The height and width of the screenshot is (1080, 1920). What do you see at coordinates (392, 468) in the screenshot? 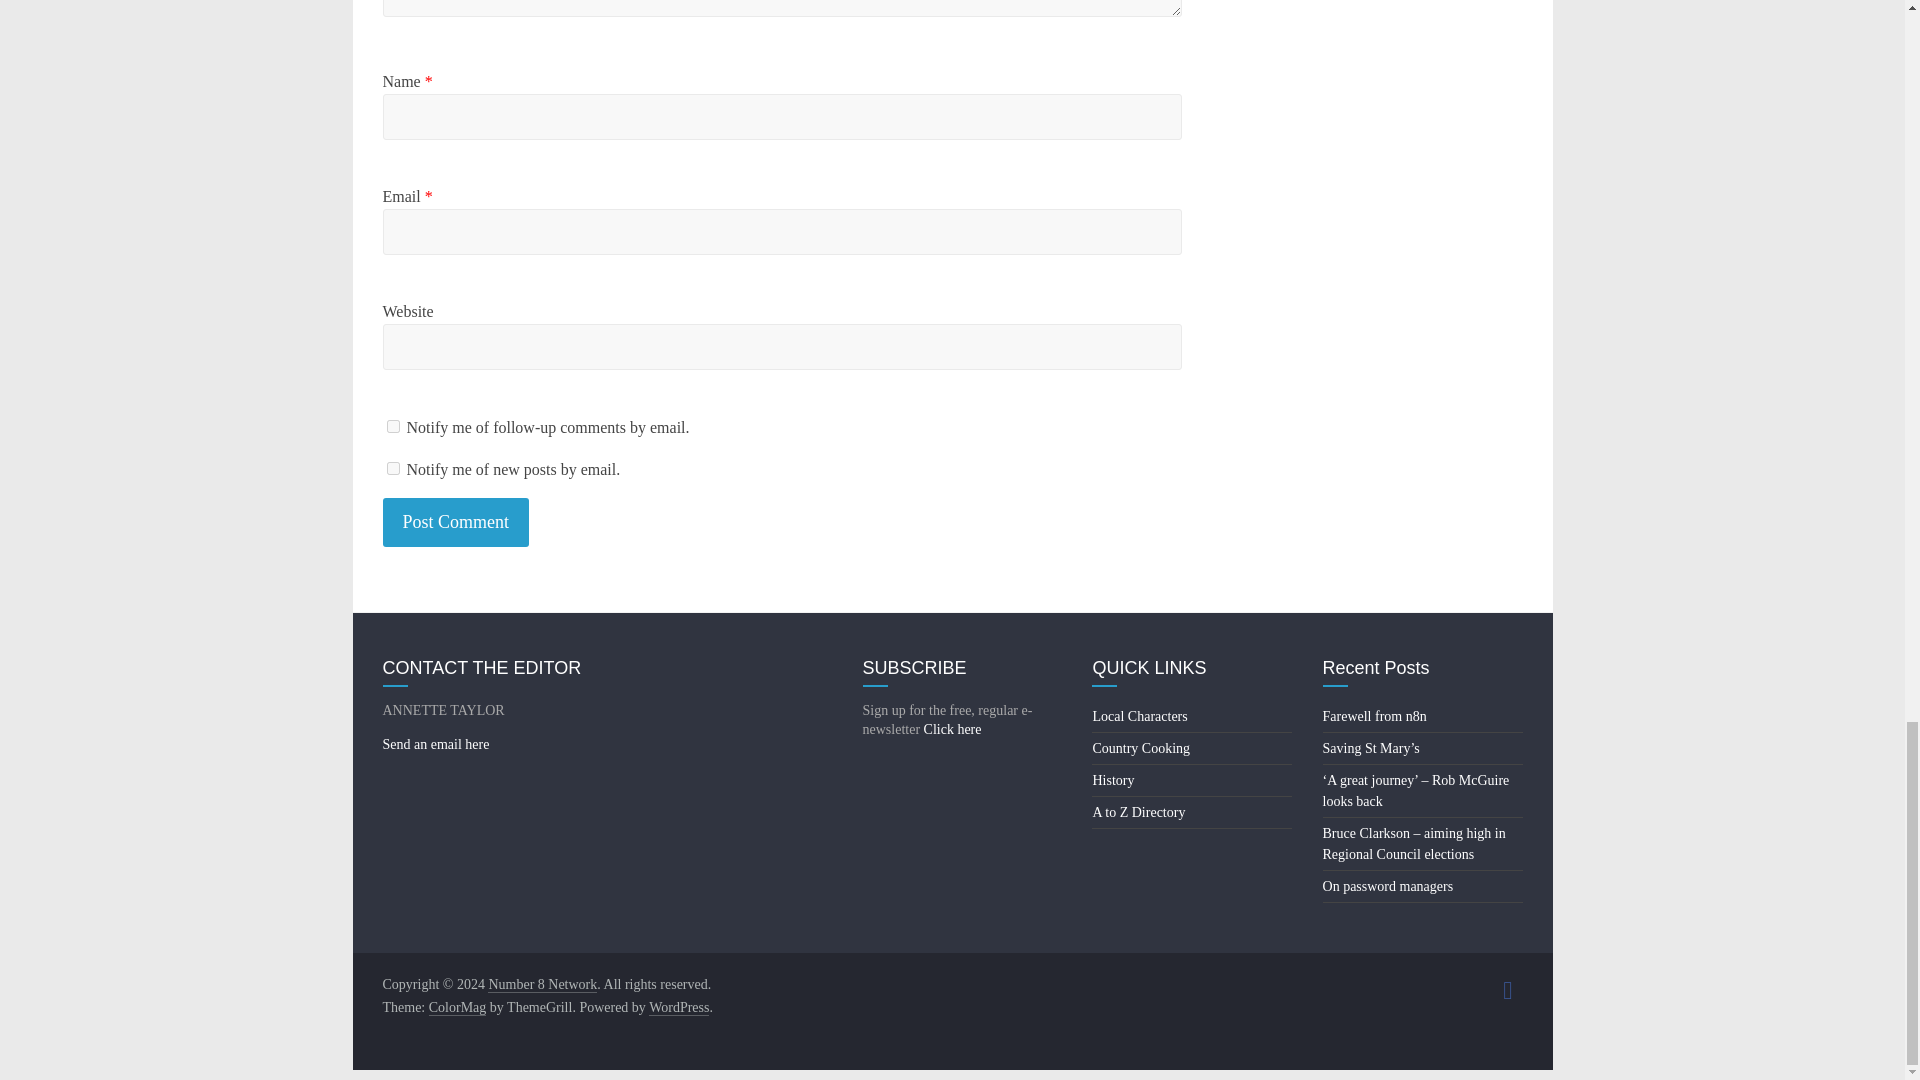
I see `subscribe` at bounding box center [392, 468].